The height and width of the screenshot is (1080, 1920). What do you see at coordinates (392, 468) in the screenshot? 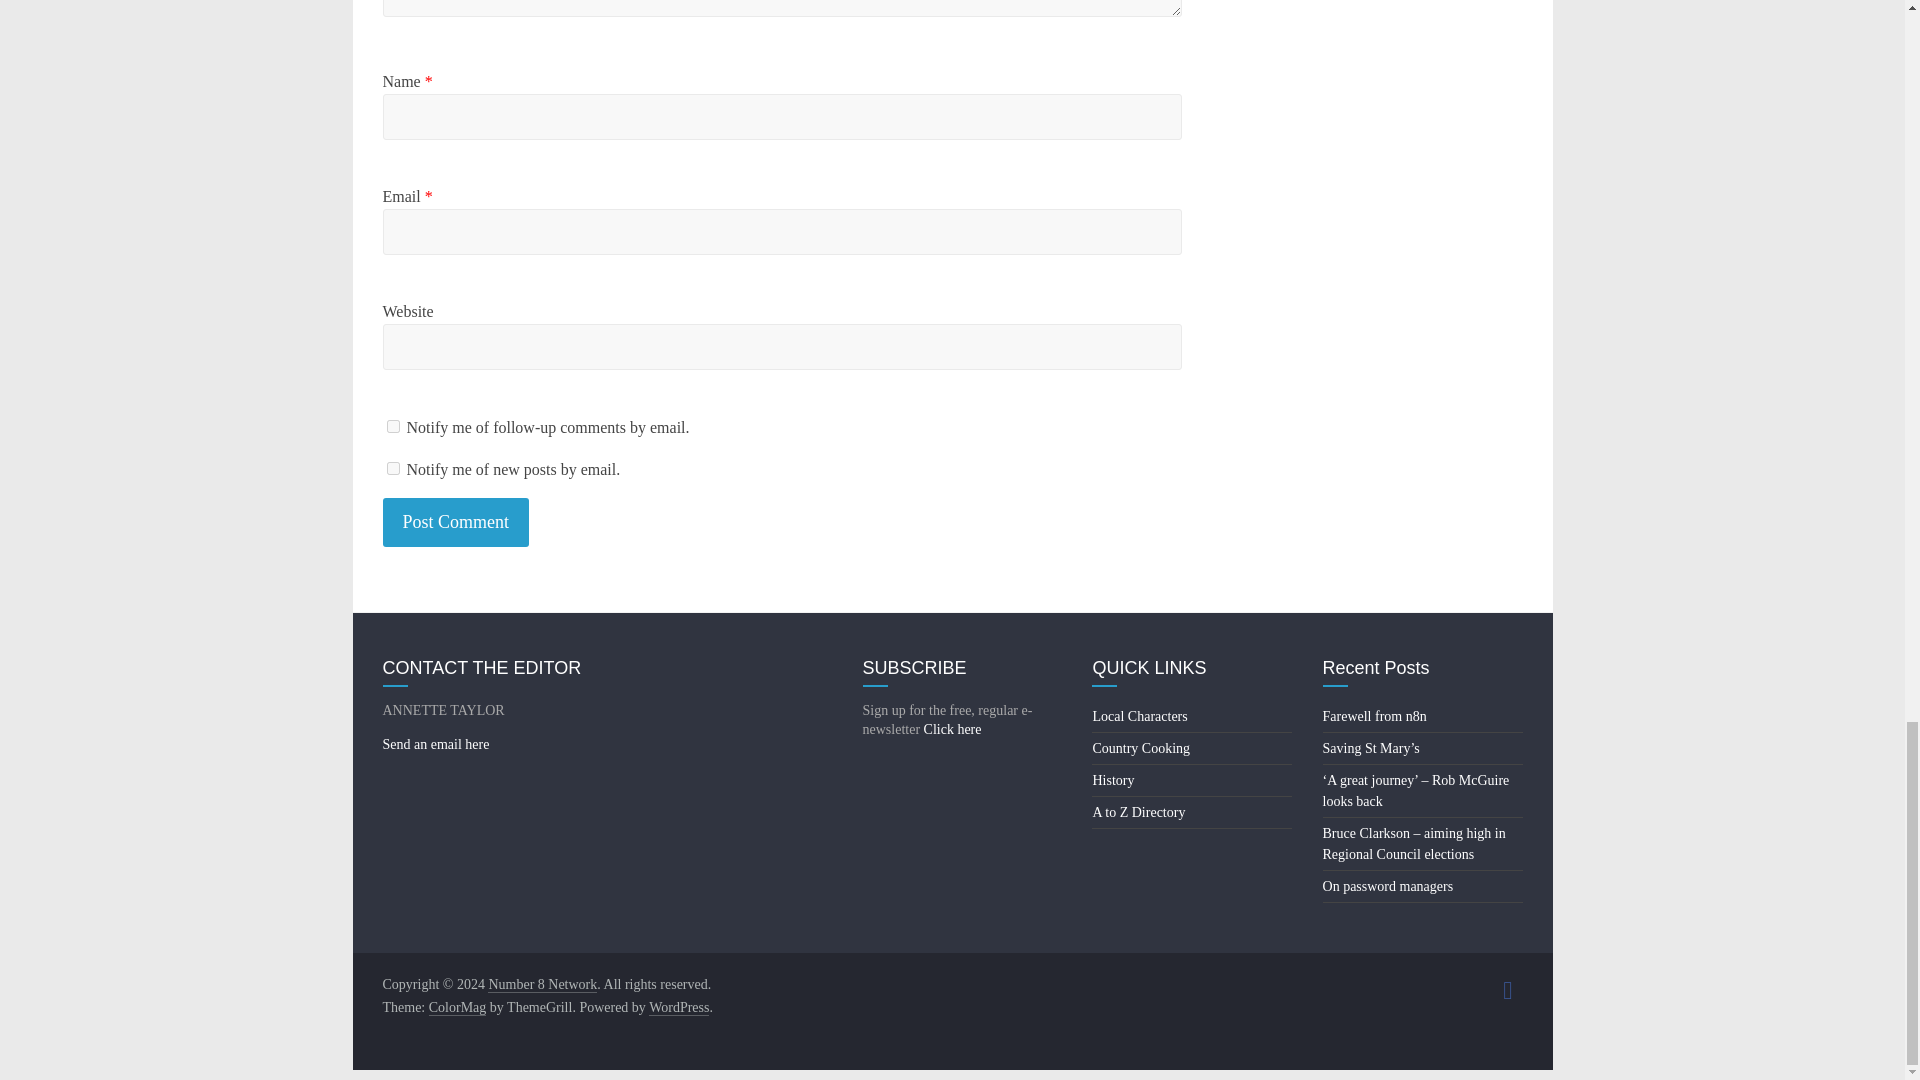
I see `subscribe` at bounding box center [392, 468].